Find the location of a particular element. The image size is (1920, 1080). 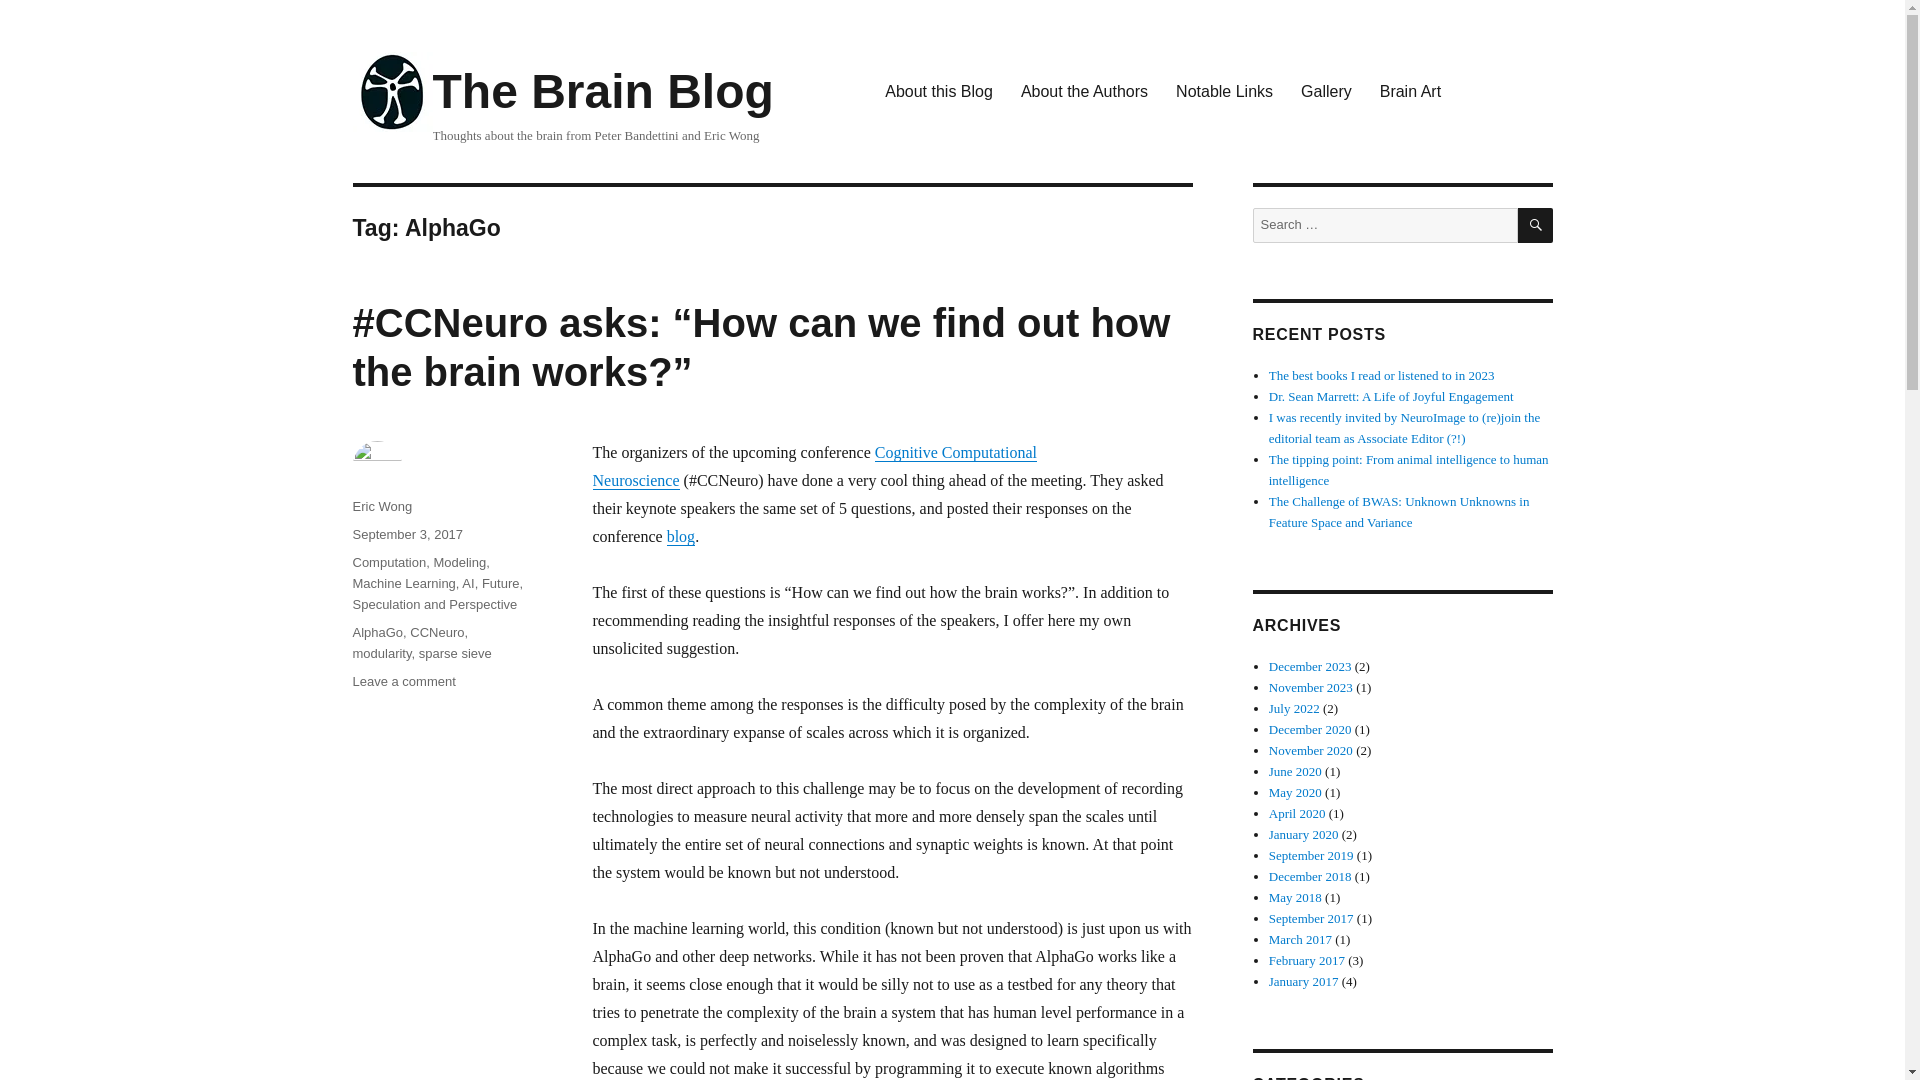

December 2018 is located at coordinates (1310, 876).